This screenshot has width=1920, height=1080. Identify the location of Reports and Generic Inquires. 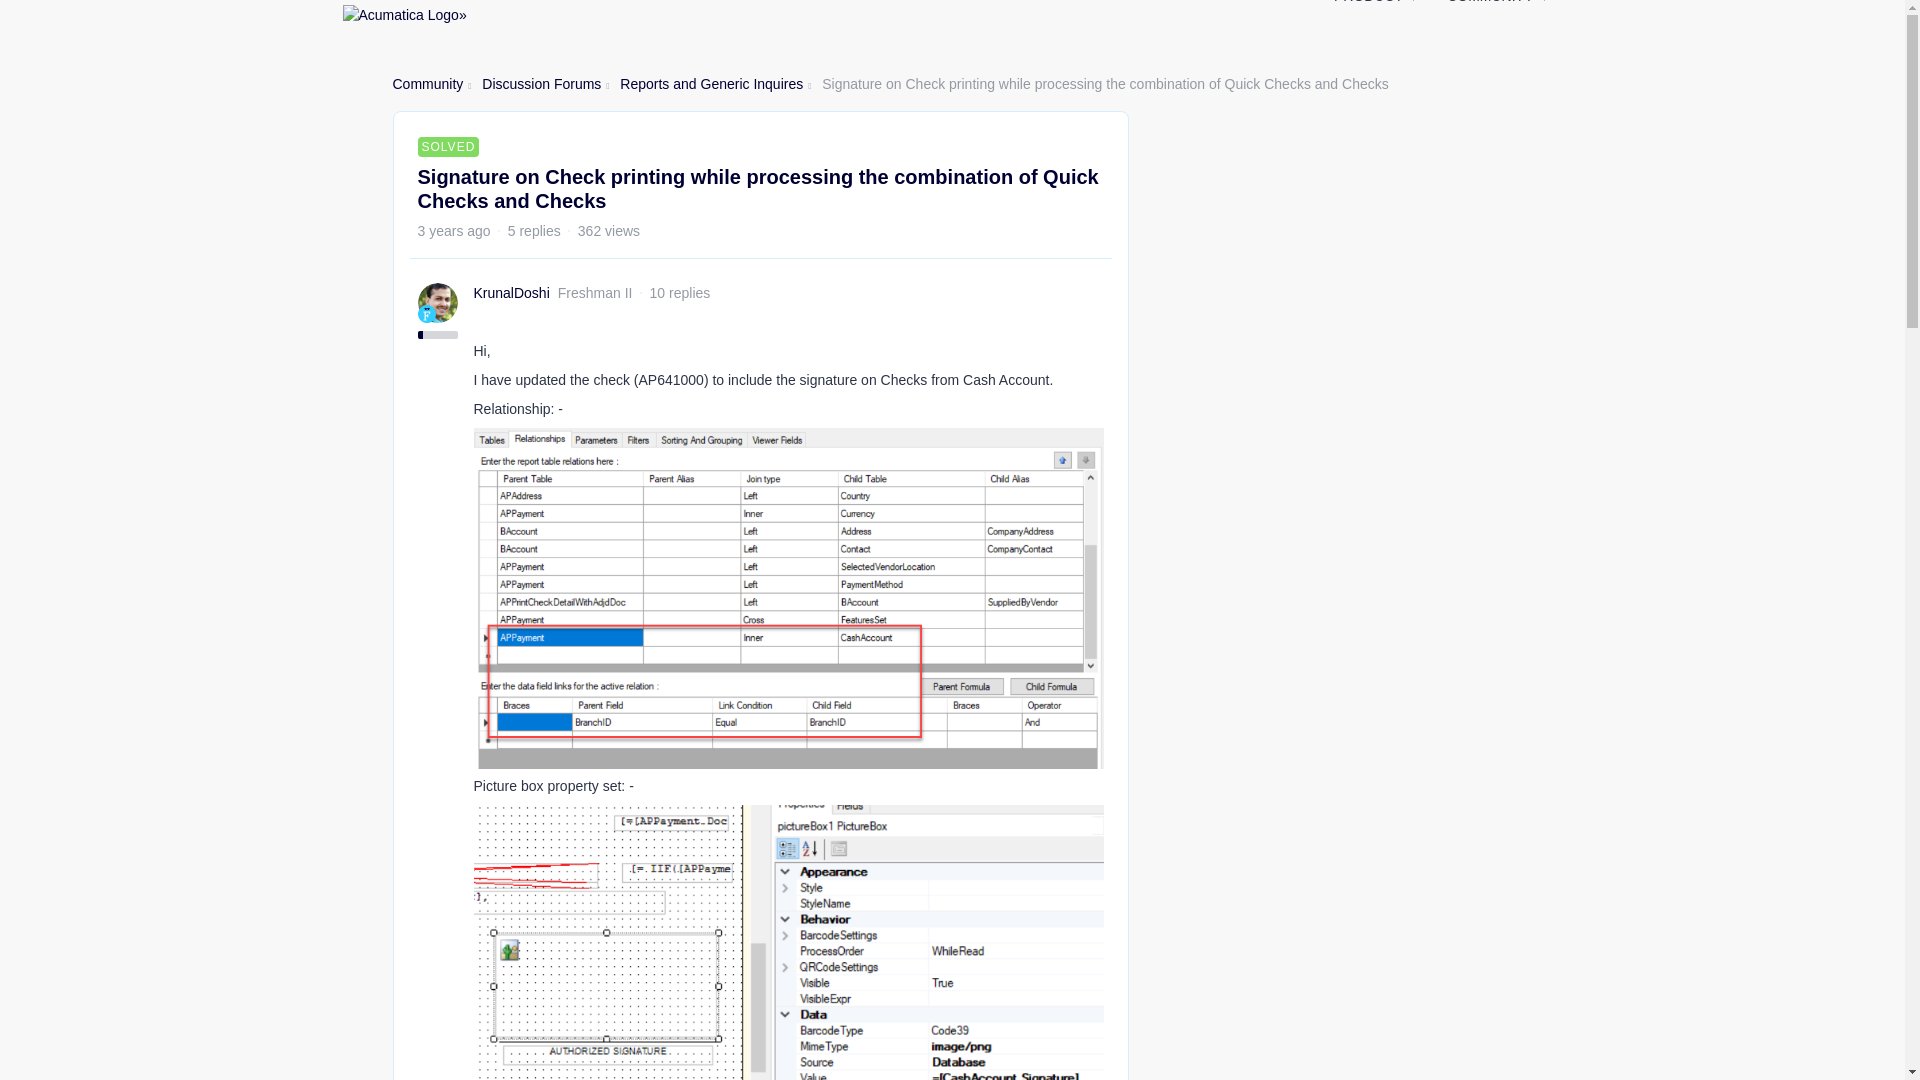
(711, 84).